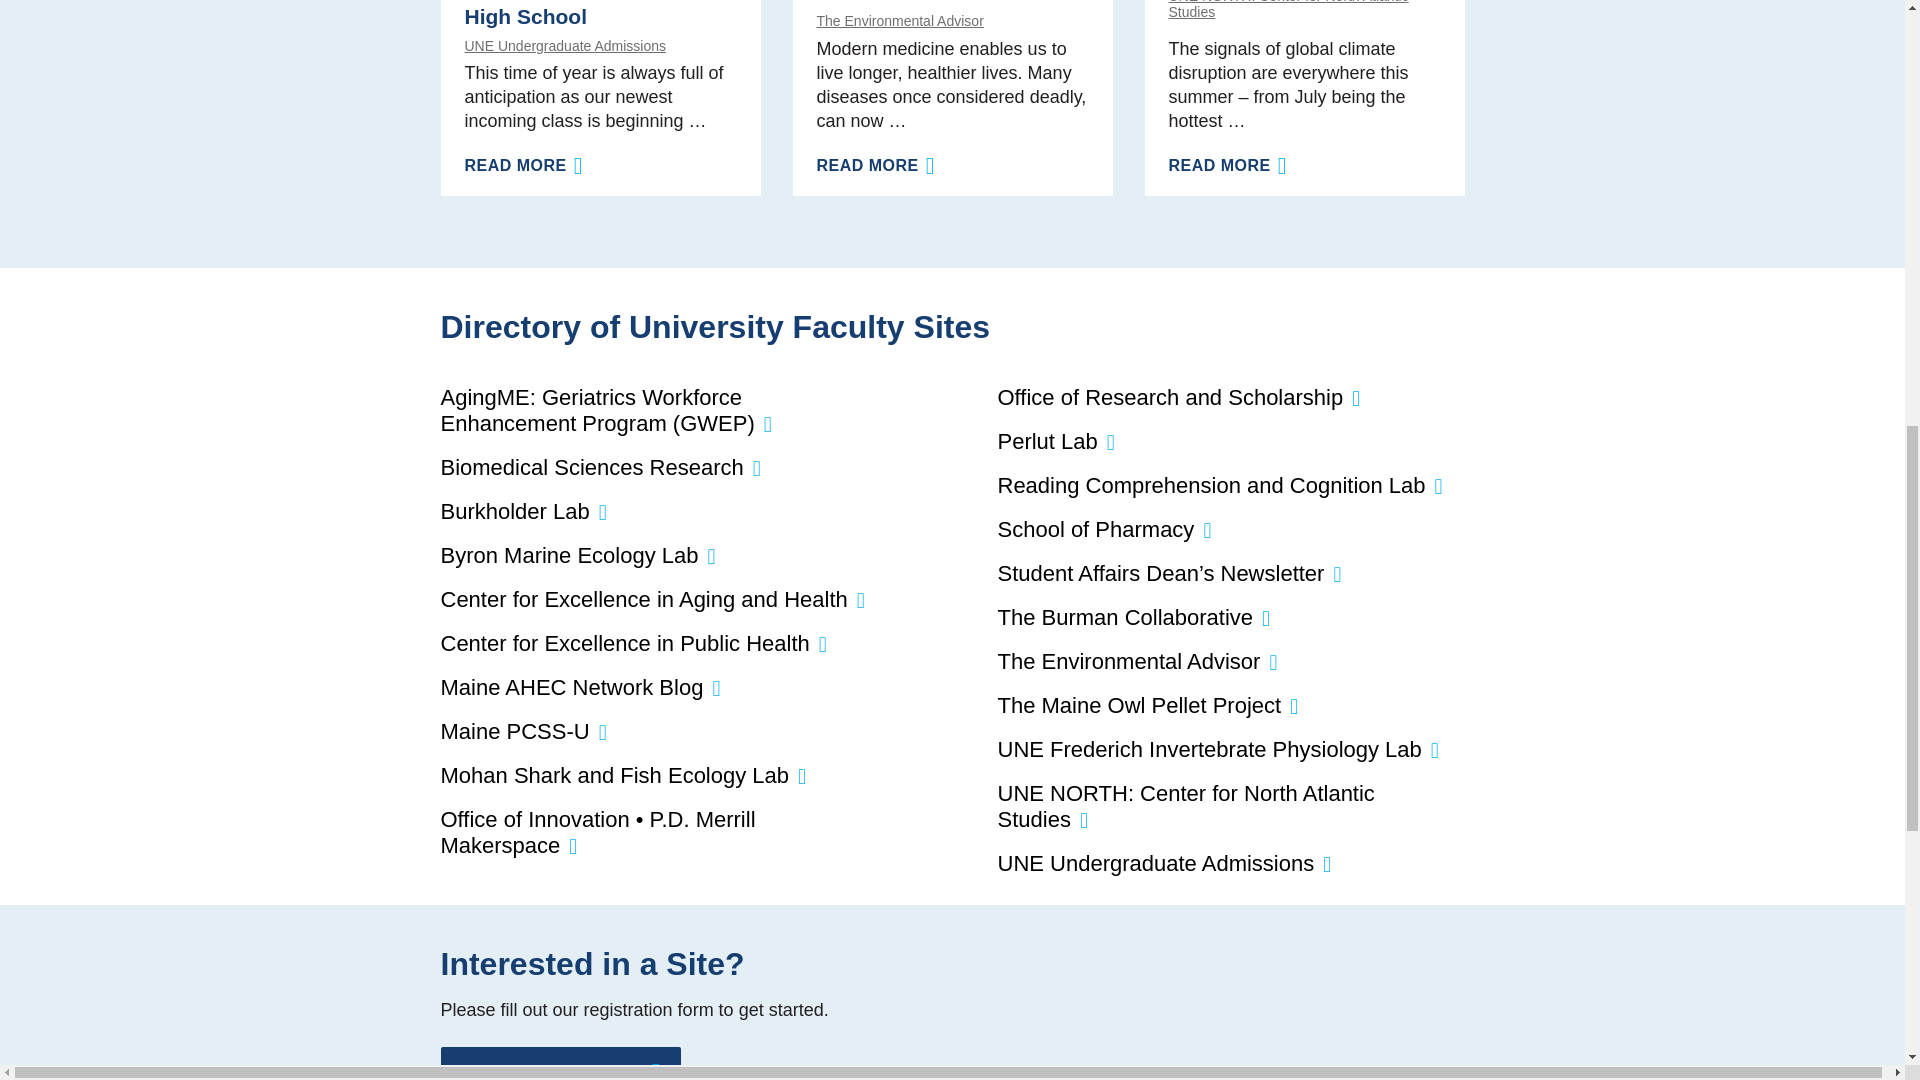  What do you see at coordinates (1304, 10) in the screenshot?
I see `UNE NORTH: Center for North Atlantic Studies` at bounding box center [1304, 10].